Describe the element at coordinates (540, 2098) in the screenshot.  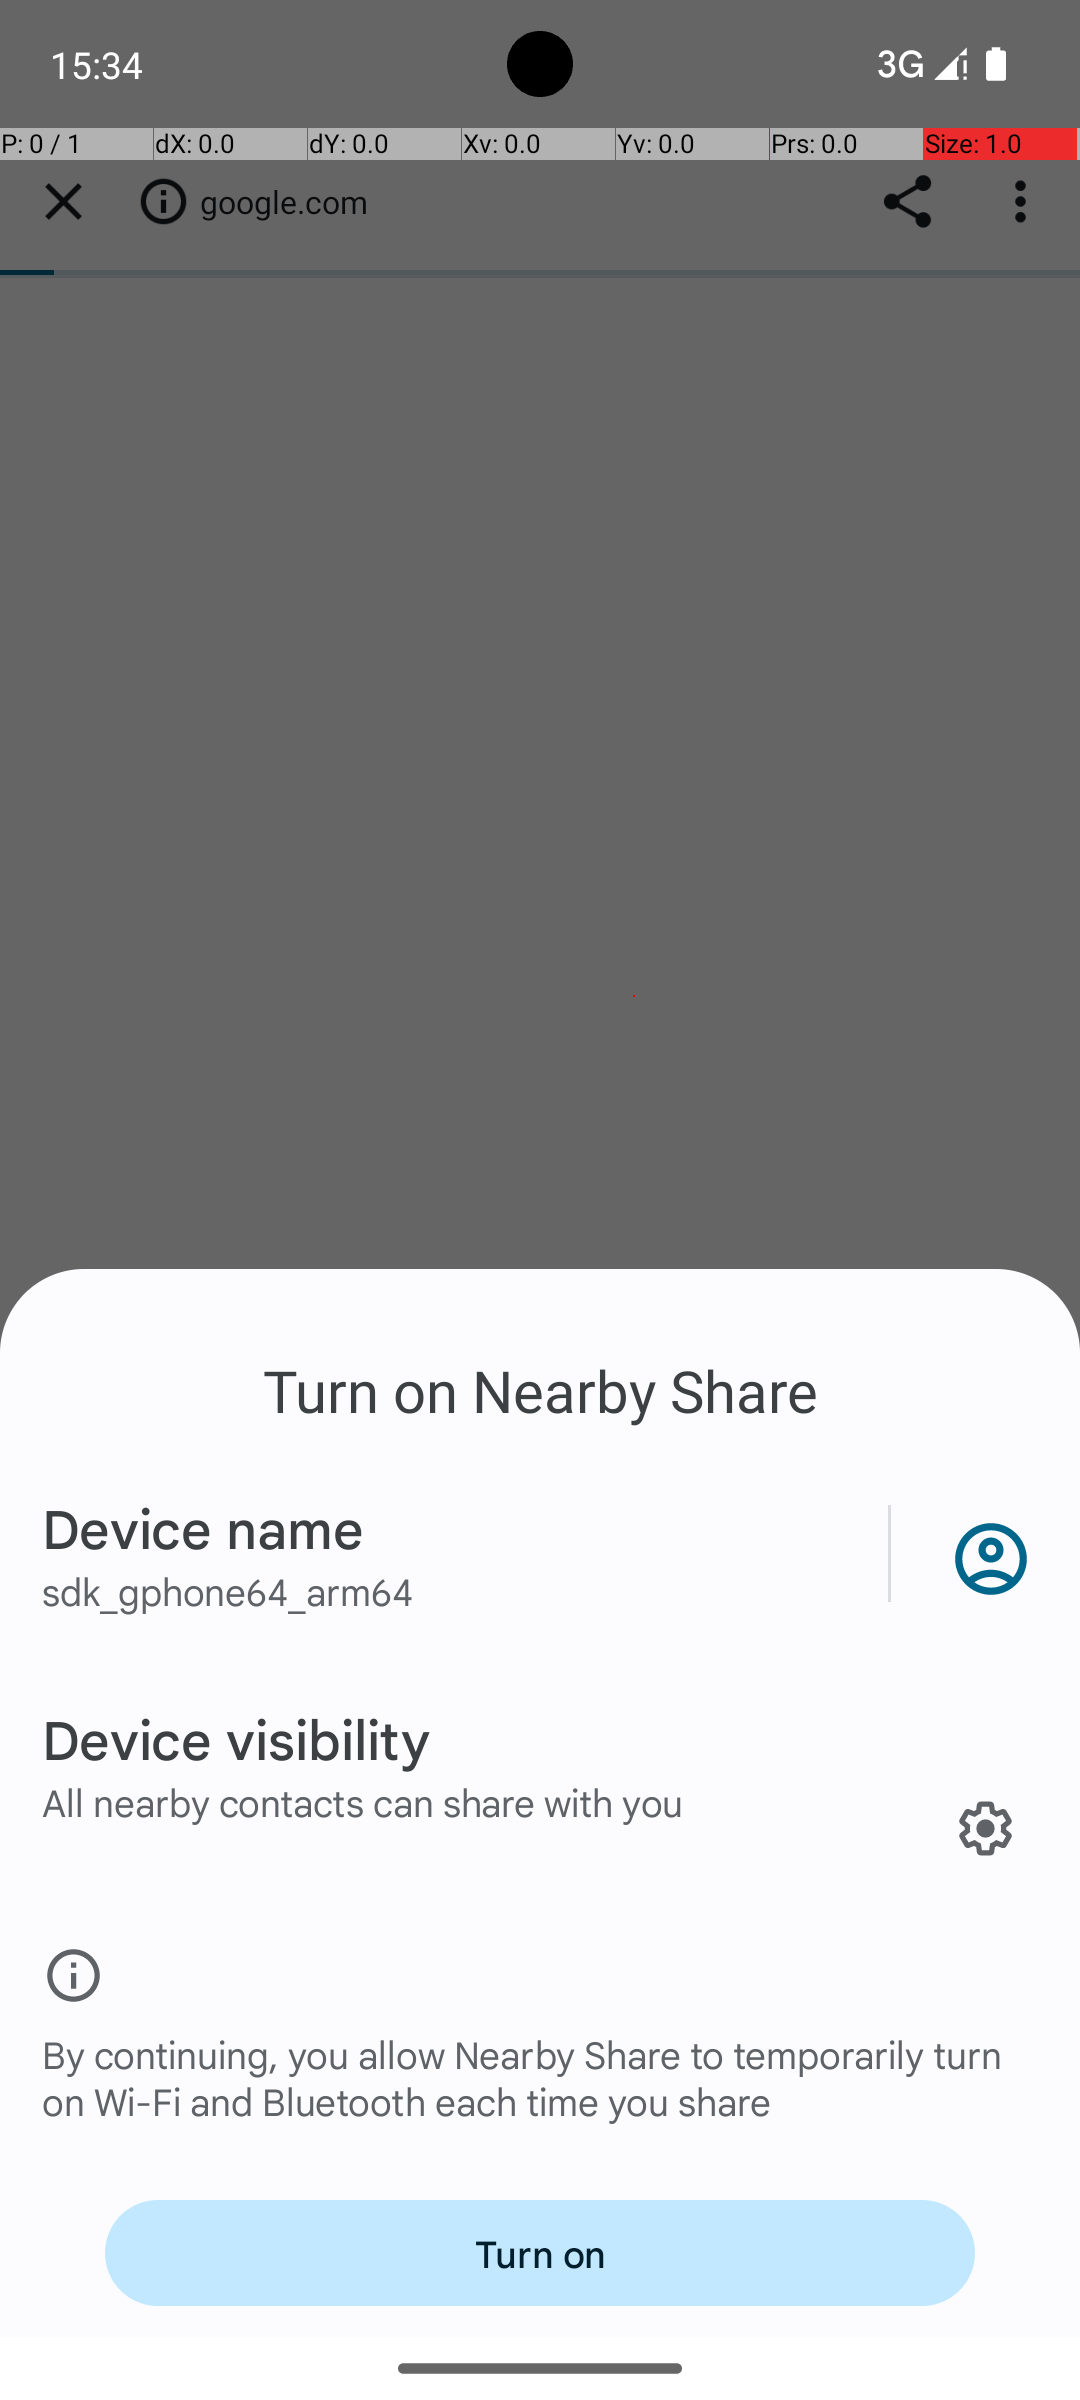
I see `By continuing, you allow Nearby Share to temporarily turn on Wi-Fi and Bluetooth each time you share` at that location.